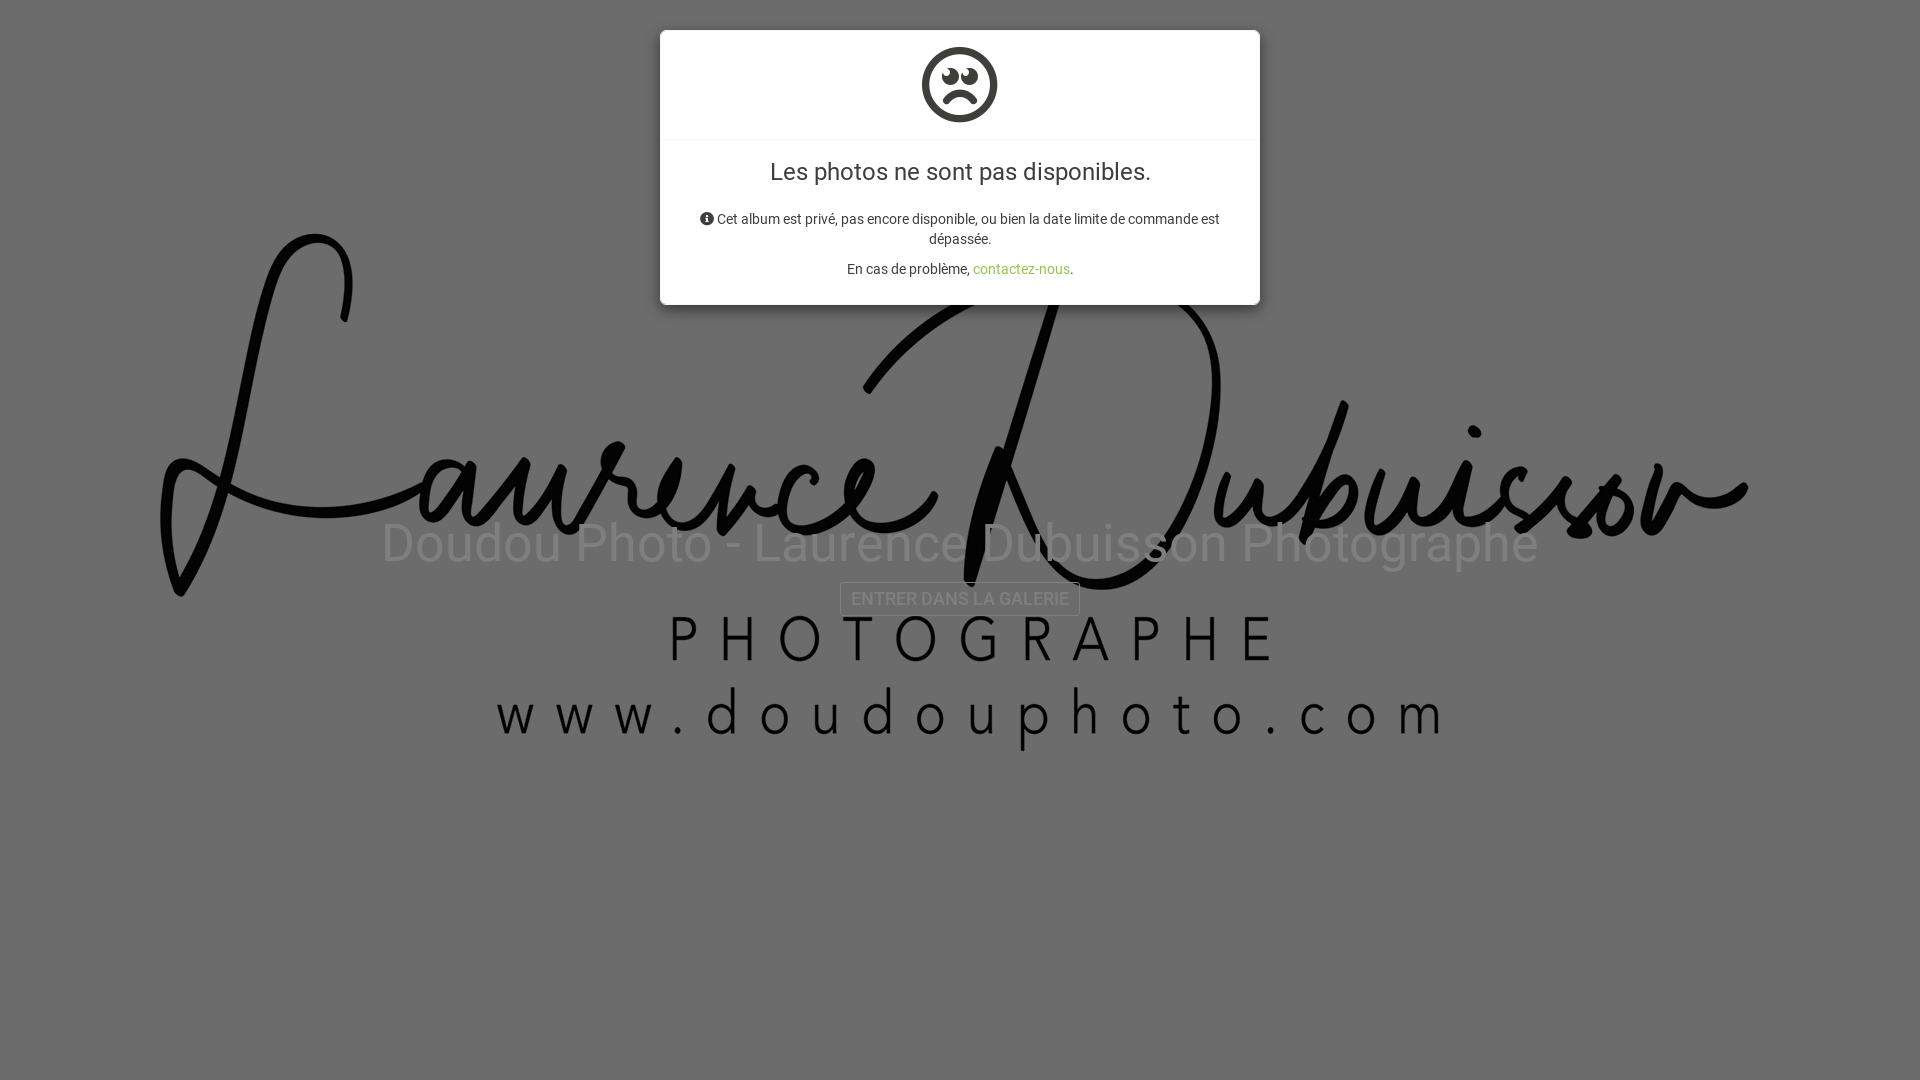 The image size is (1920, 1080). Describe the element at coordinates (960, 599) in the screenshot. I see `ENTRER DANS LA GALERIE` at that location.